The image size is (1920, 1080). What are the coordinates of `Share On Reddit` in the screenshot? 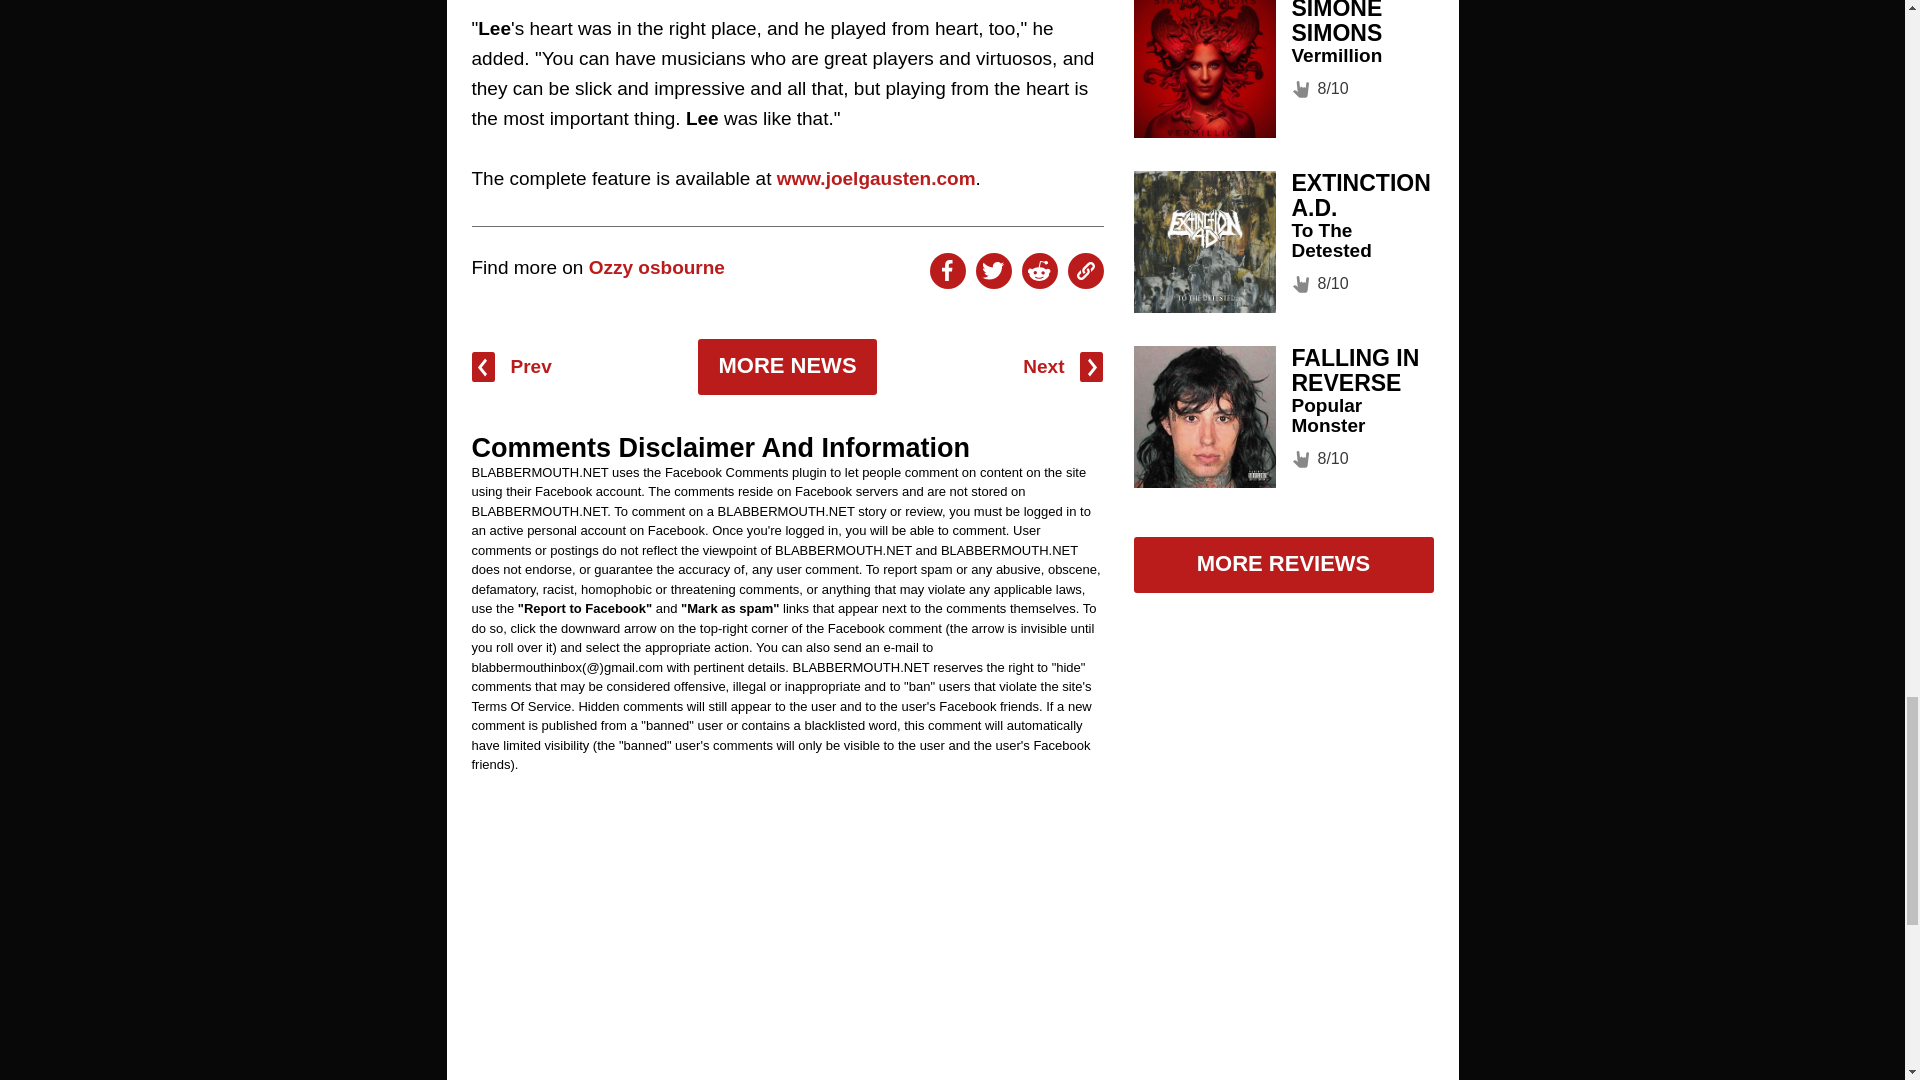 It's located at (1039, 270).